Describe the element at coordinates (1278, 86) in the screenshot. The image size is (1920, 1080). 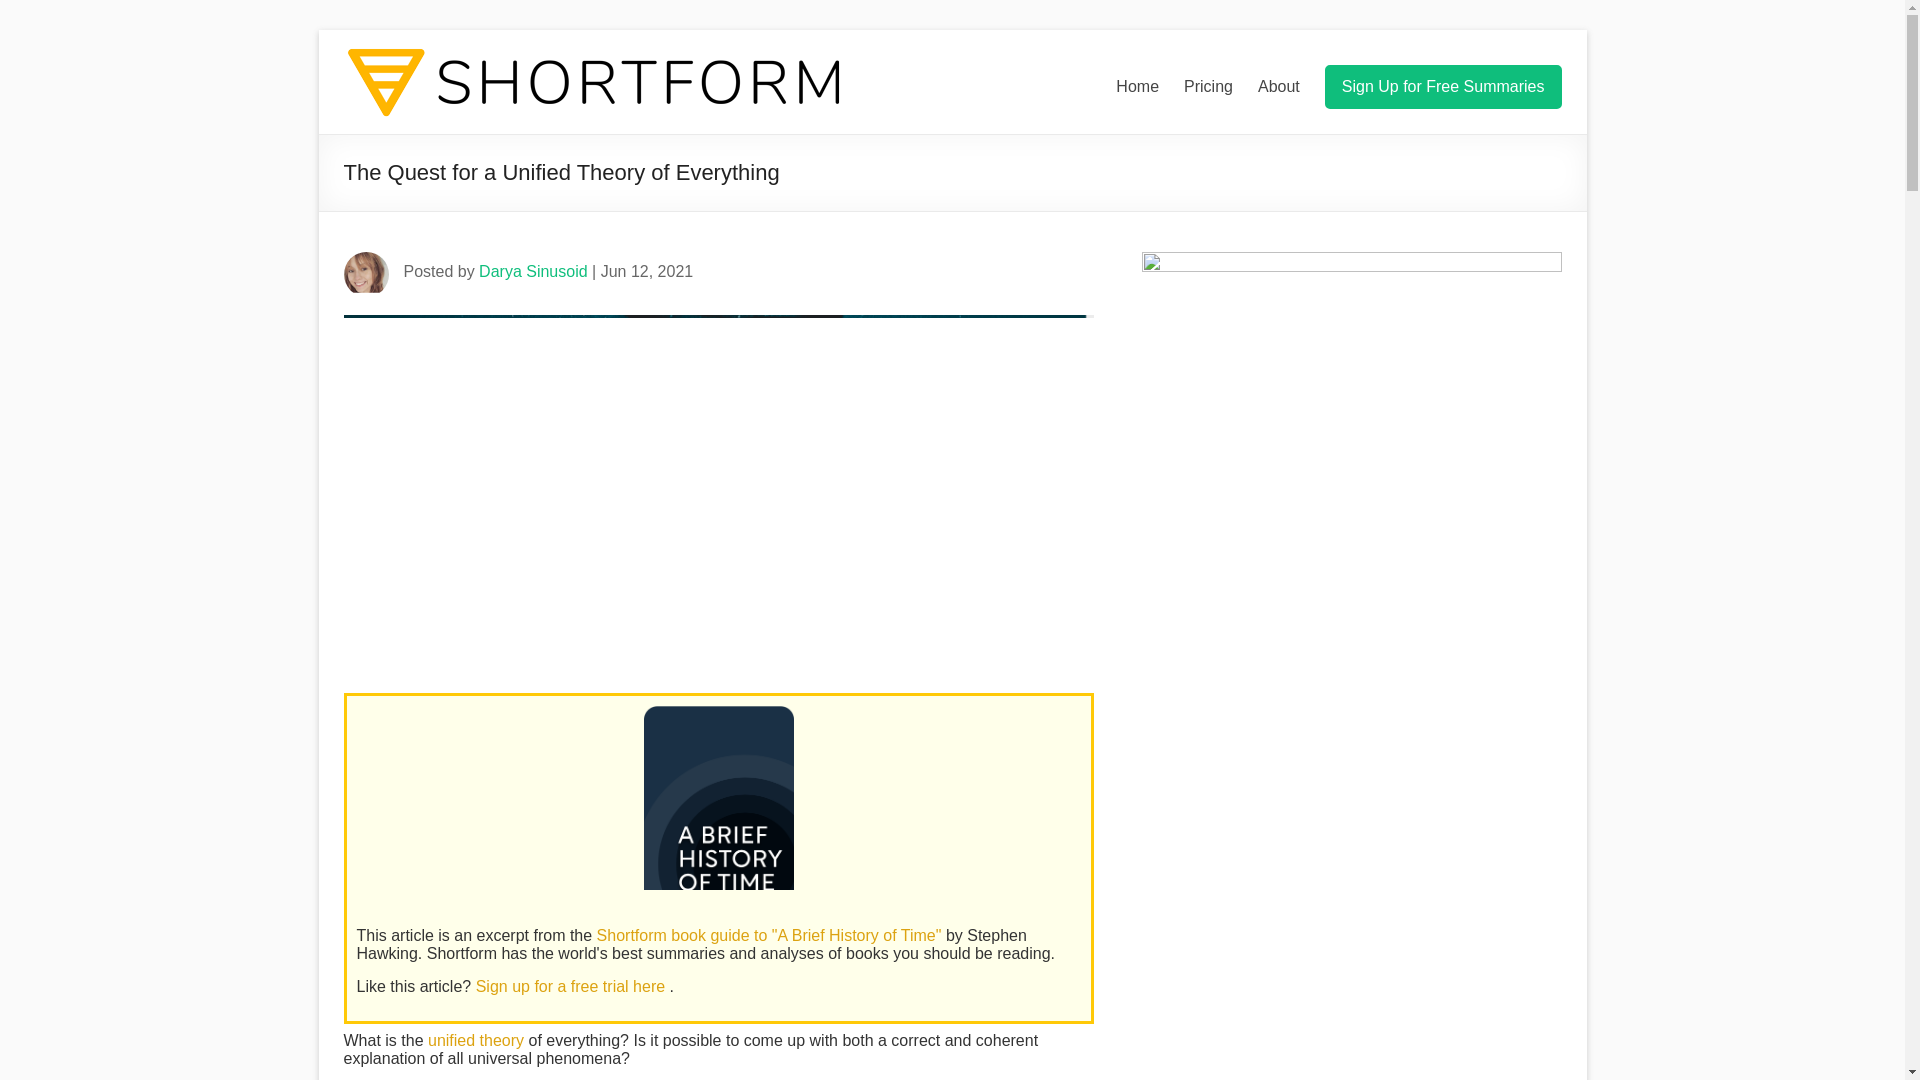
I see `About` at that location.